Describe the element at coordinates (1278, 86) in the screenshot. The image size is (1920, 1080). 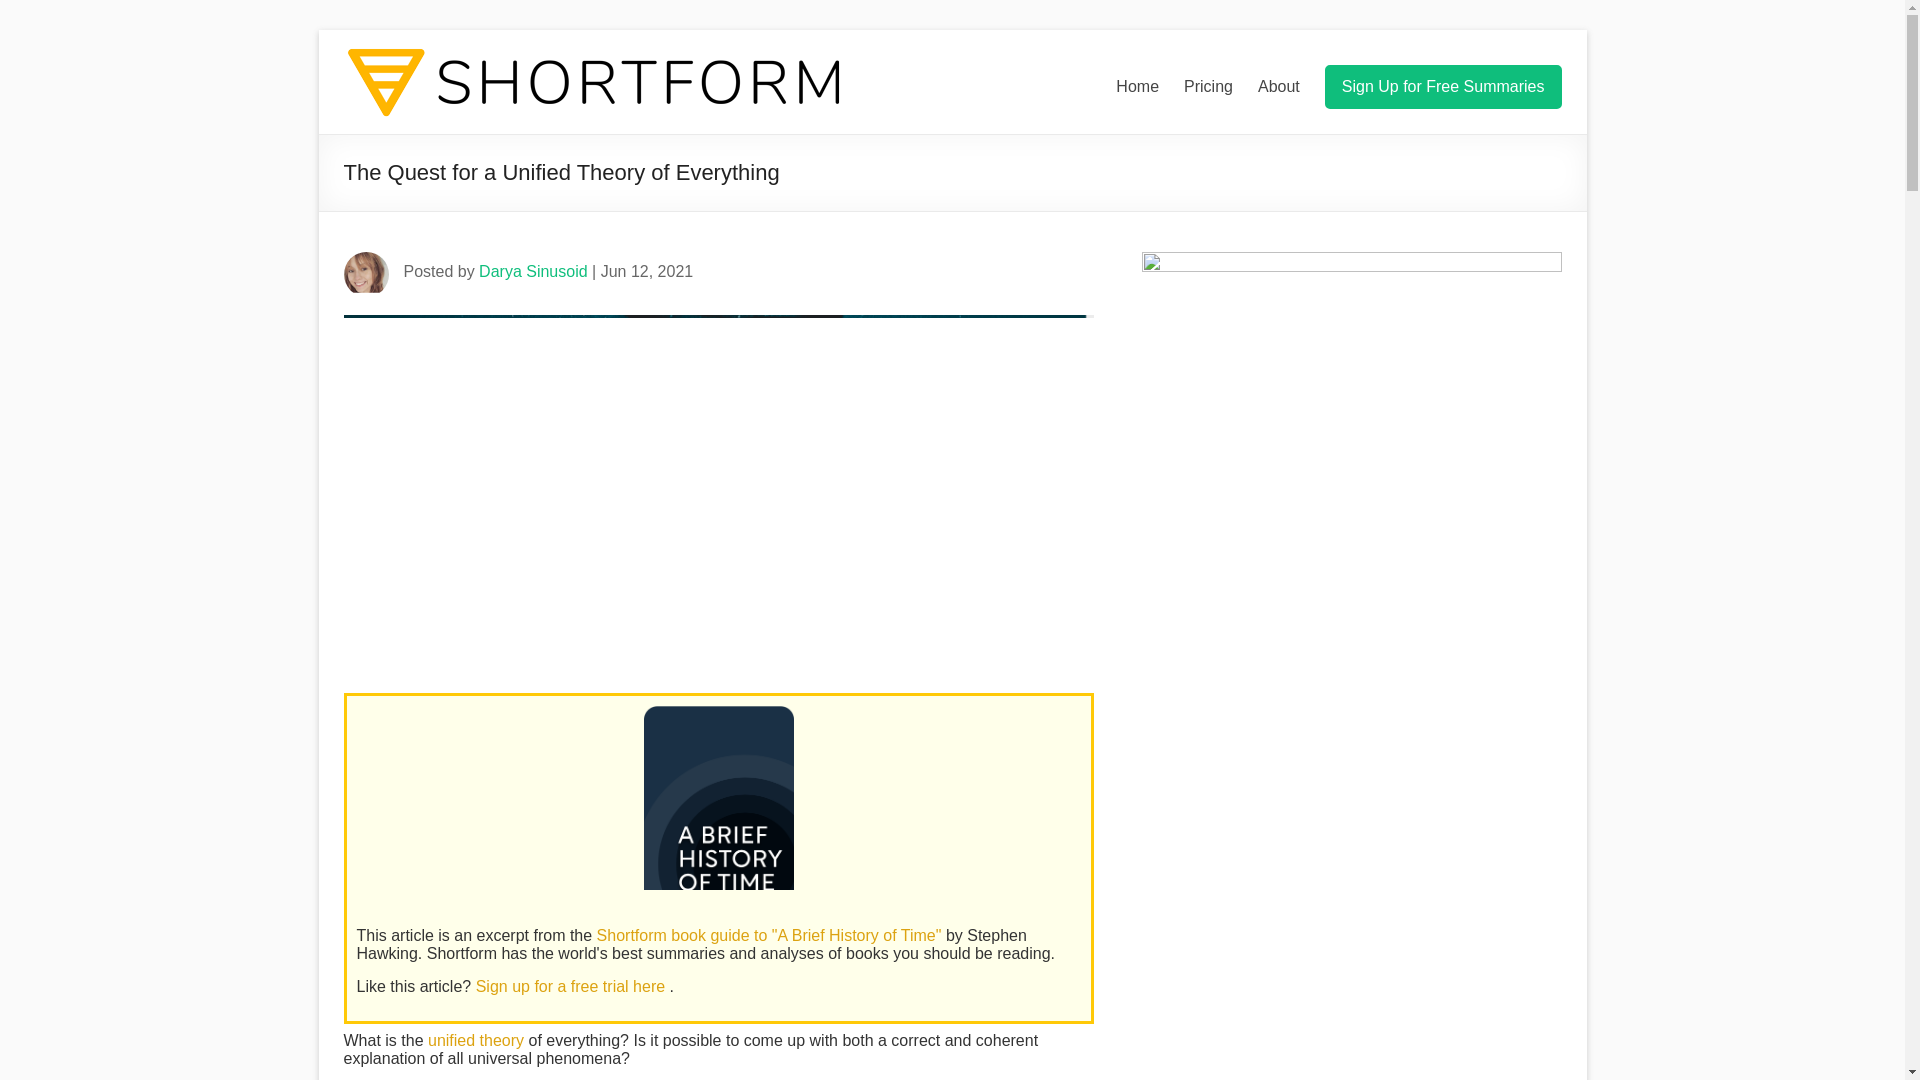
I see `About` at that location.